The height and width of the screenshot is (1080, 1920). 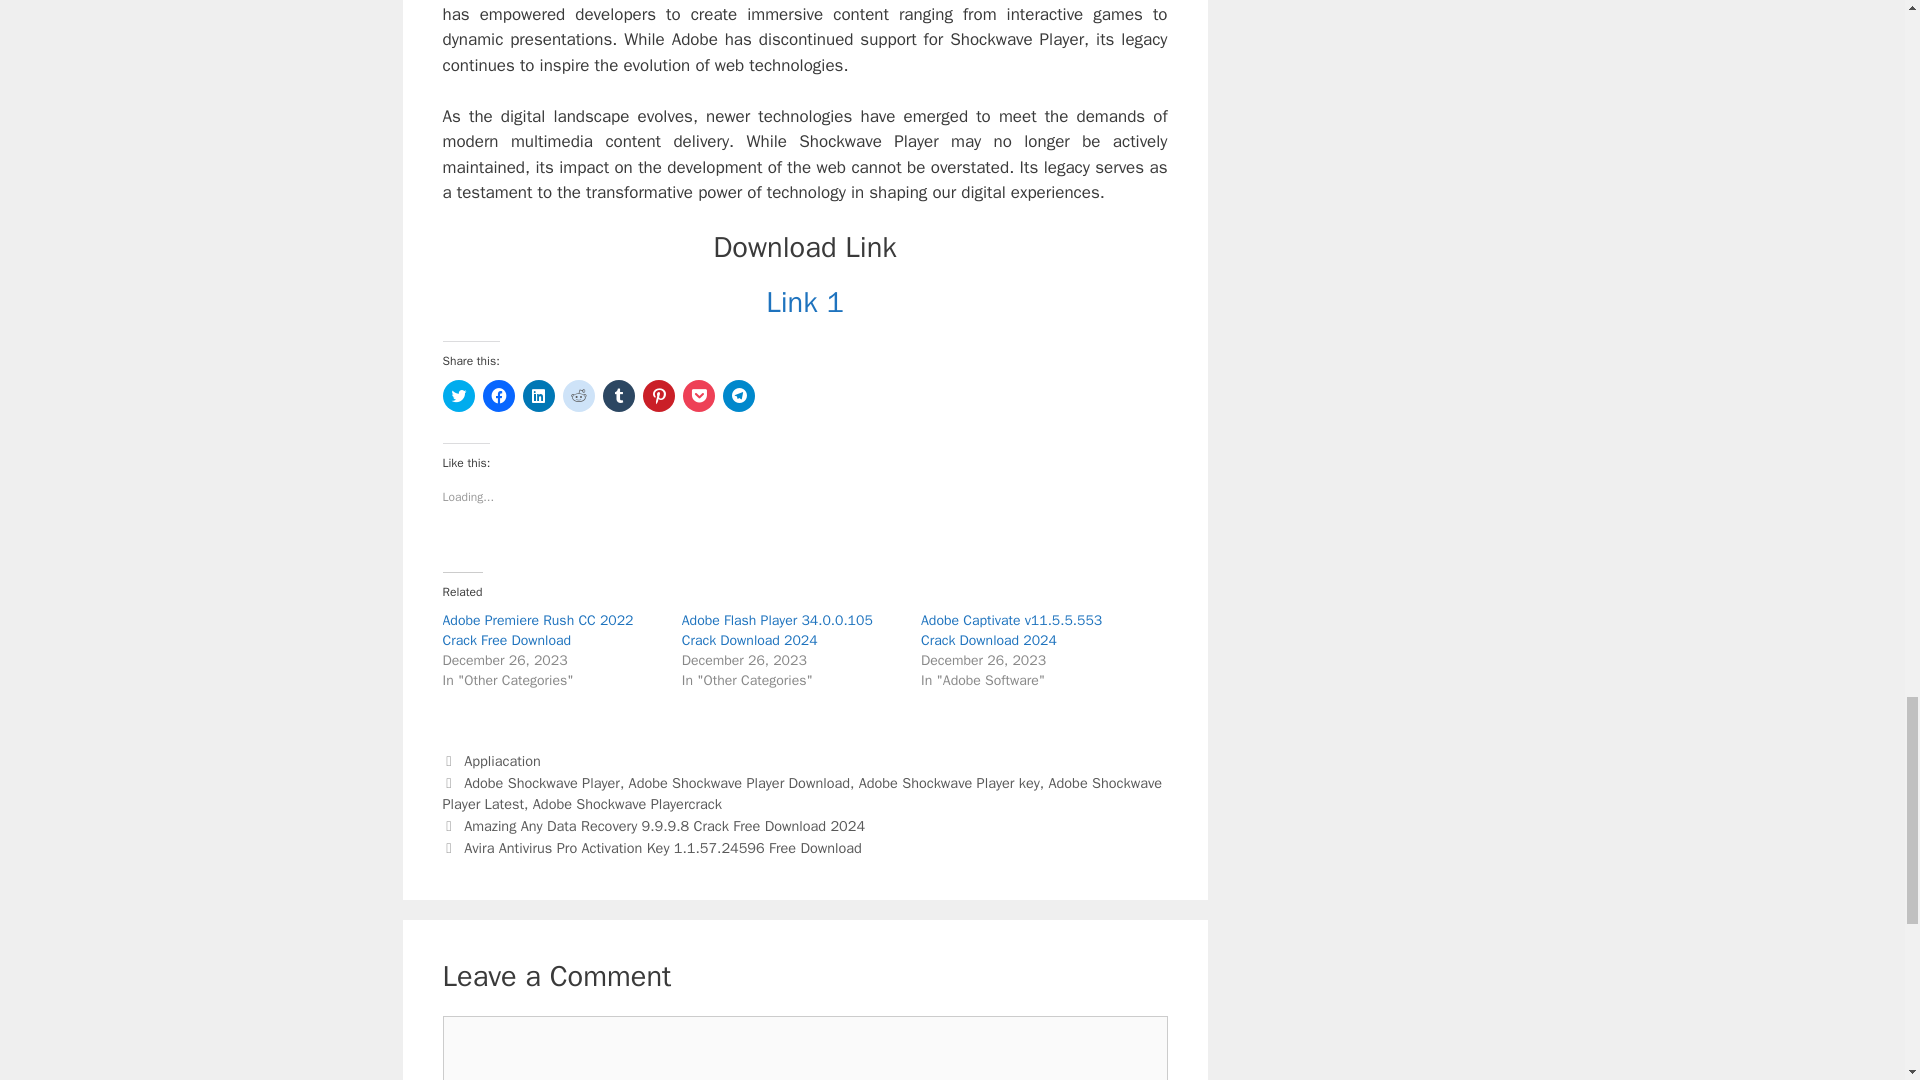 I want to click on Click to share on Pinterest, so click(x=657, y=396).